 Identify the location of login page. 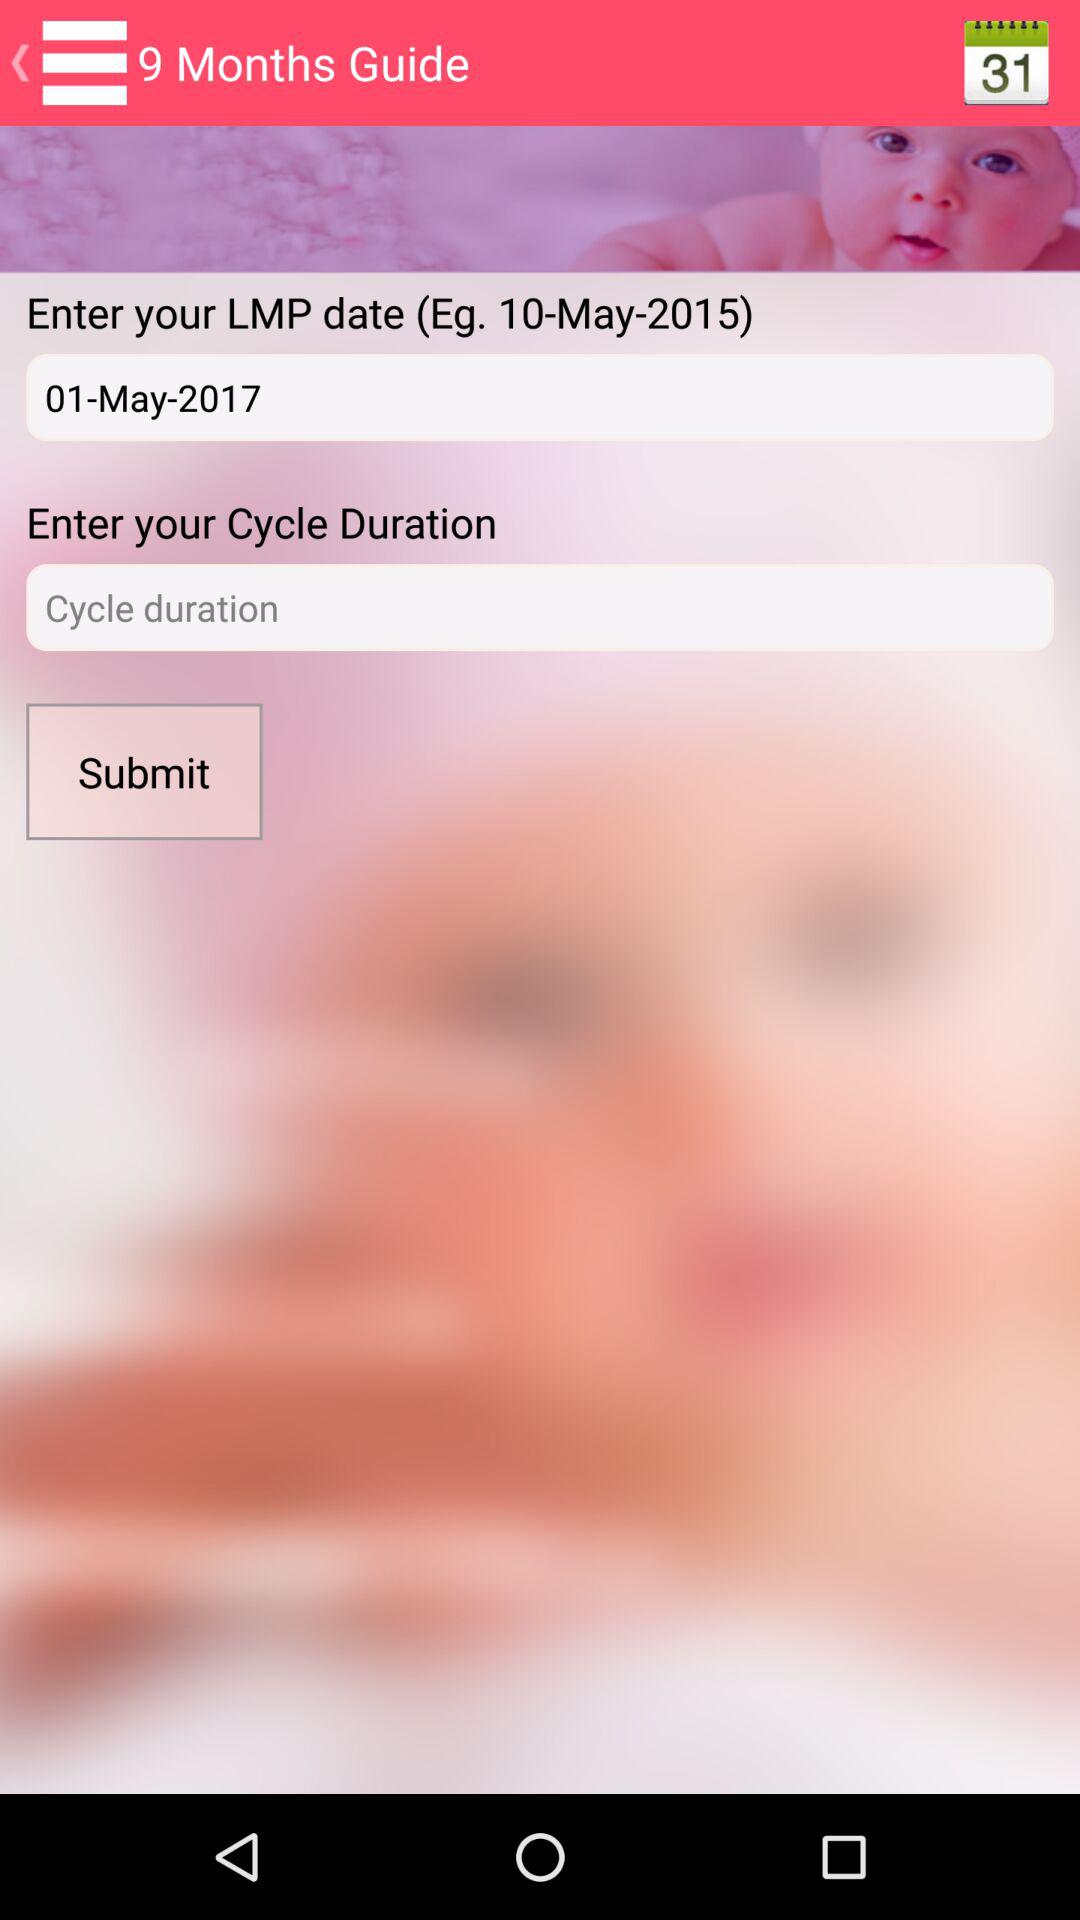
(540, 608).